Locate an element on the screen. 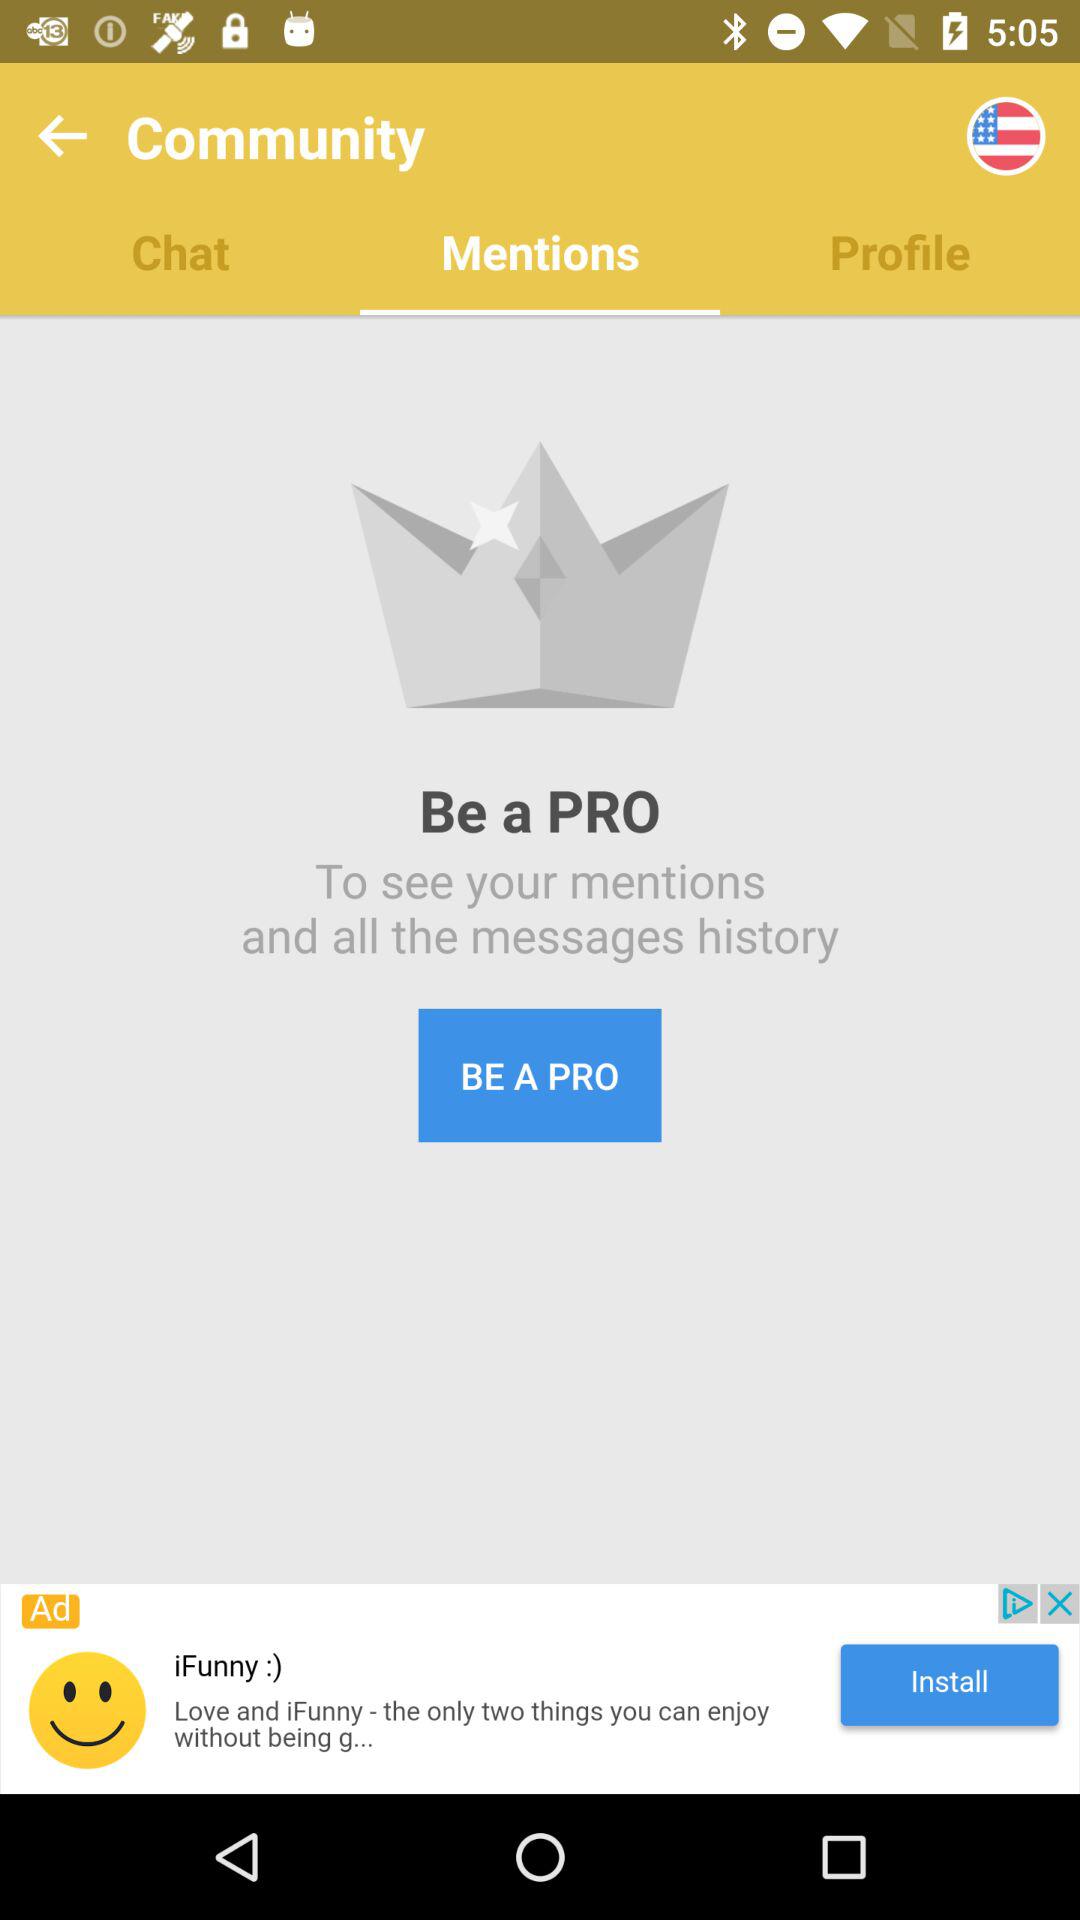 This screenshot has width=1080, height=1920. more information about an advertisement is located at coordinates (540, 1689).